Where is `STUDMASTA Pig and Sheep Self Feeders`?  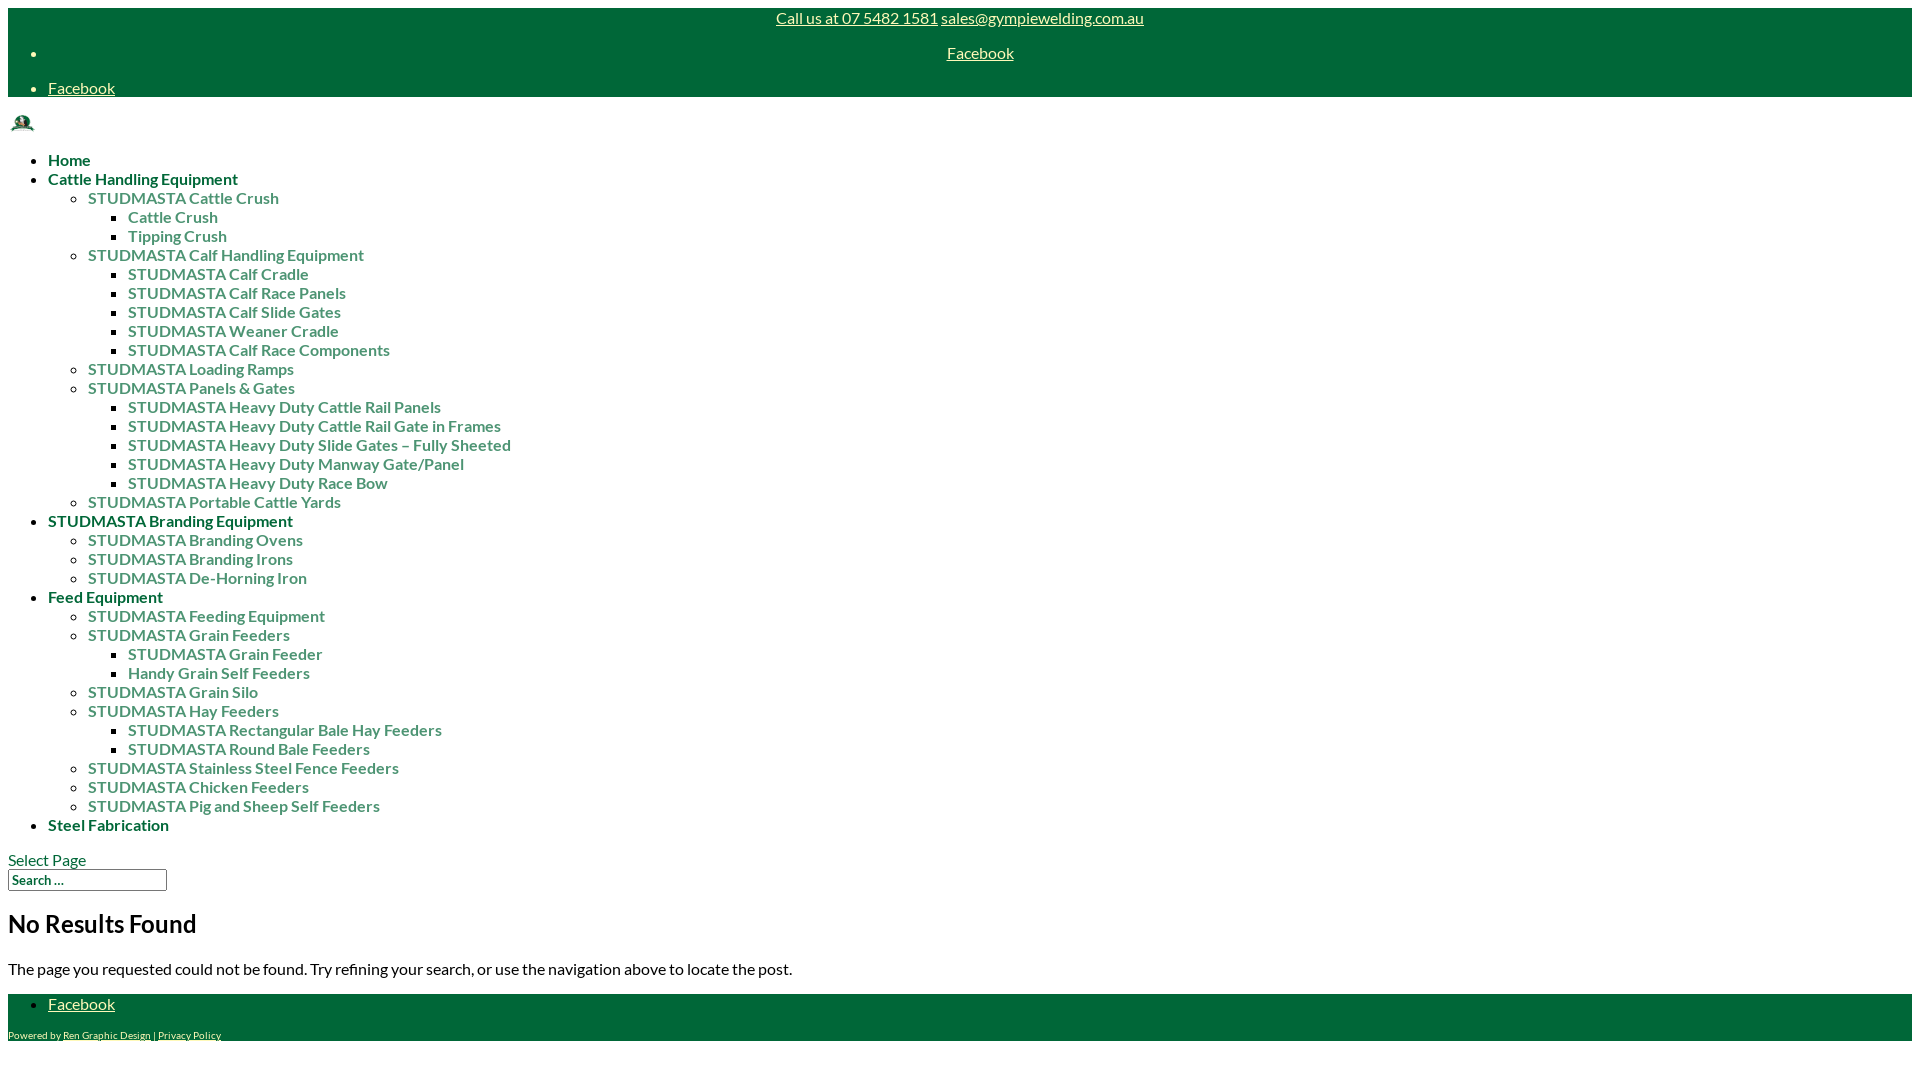 STUDMASTA Pig and Sheep Self Feeders is located at coordinates (234, 806).